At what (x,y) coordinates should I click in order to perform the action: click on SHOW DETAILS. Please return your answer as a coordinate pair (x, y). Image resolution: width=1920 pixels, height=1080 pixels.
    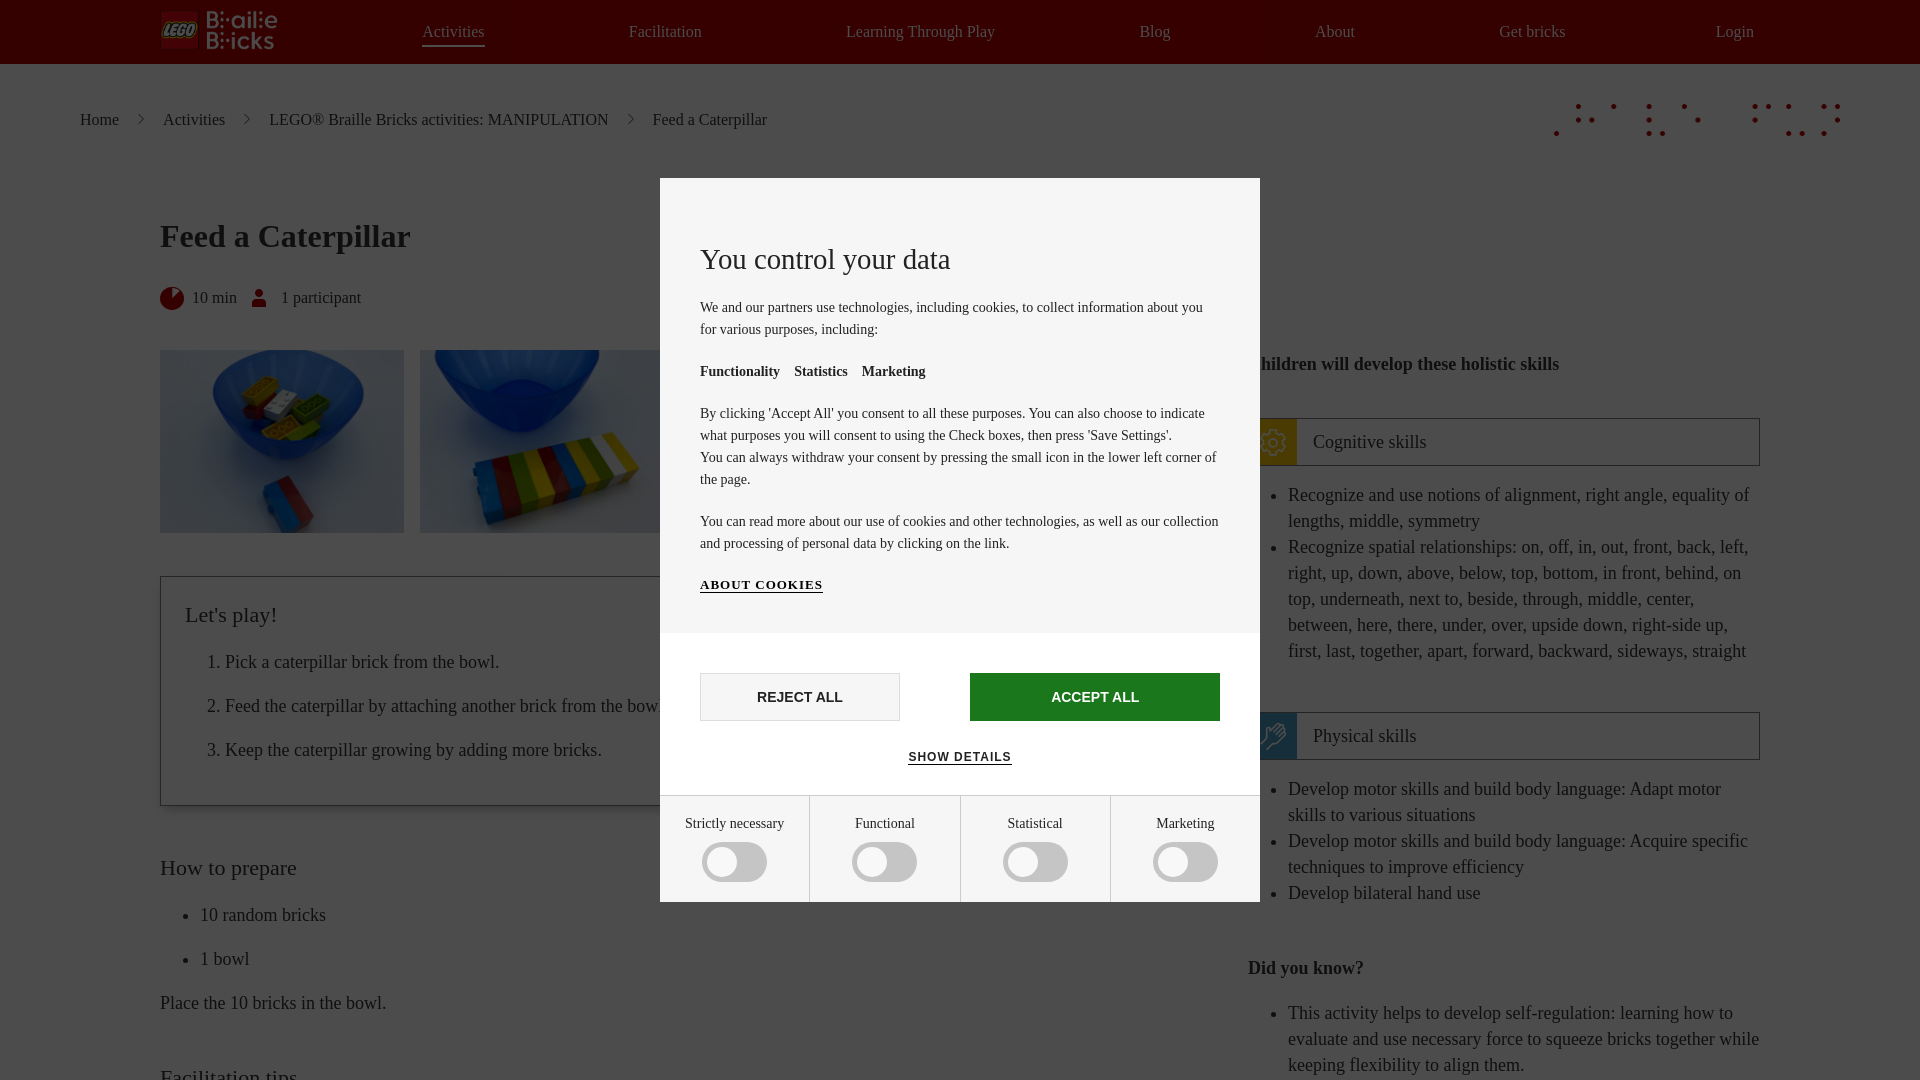
    Looking at the image, I should click on (960, 756).